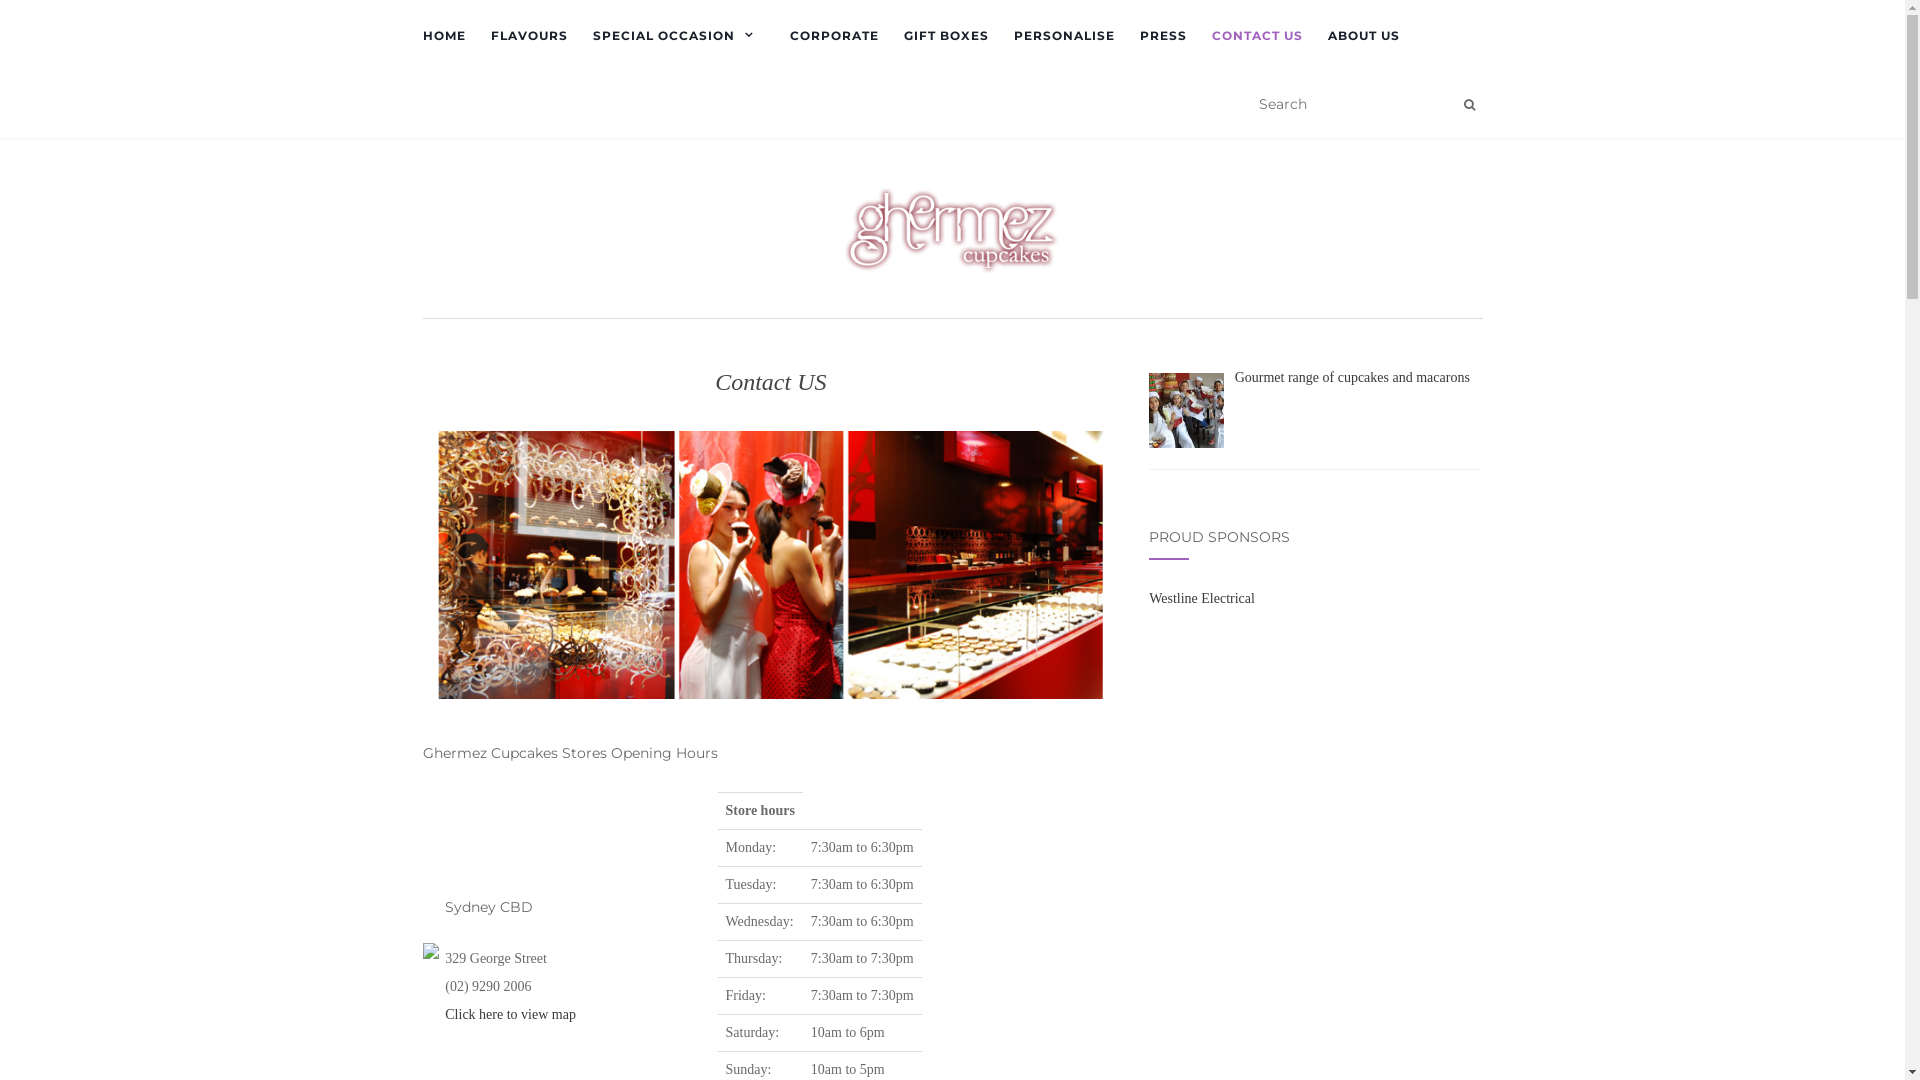 The image size is (1920, 1080). Describe the element at coordinates (678, 36) in the screenshot. I see `SPECIAL OCCASION` at that location.